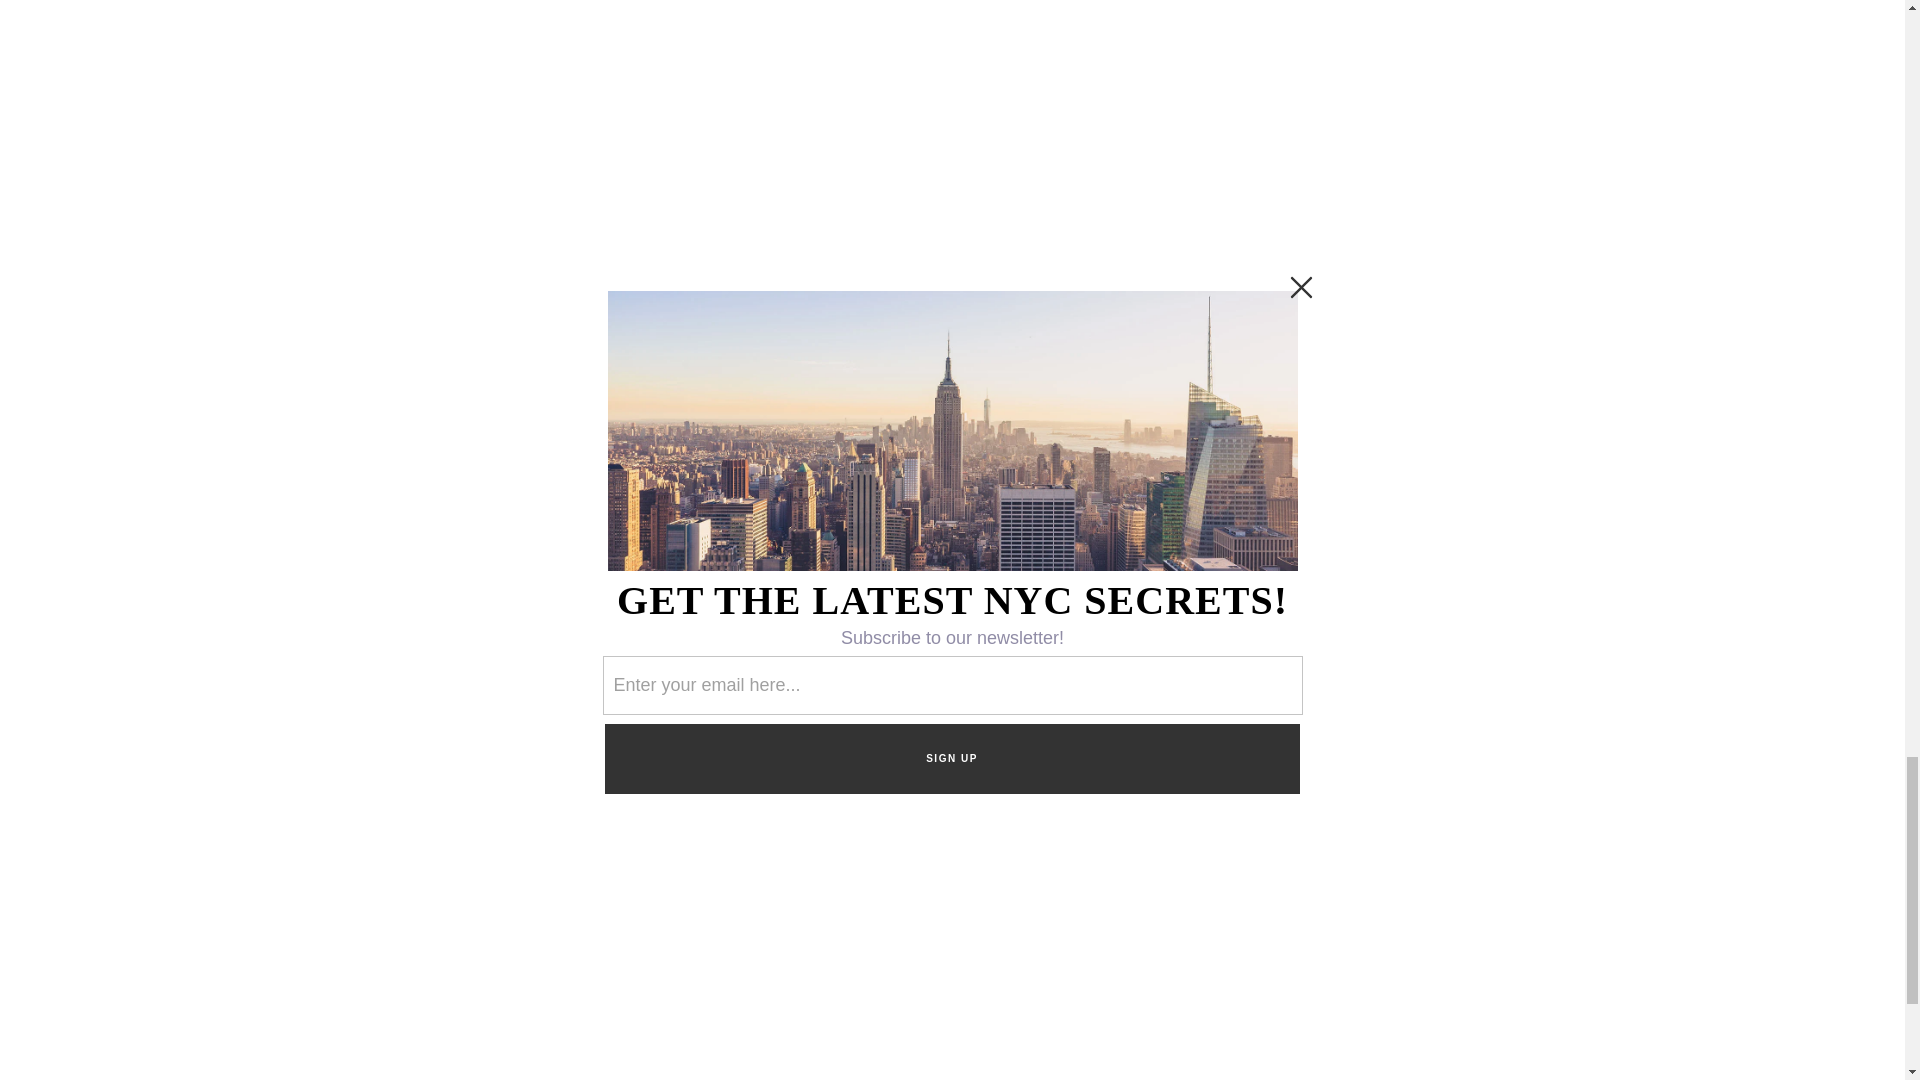 The width and height of the screenshot is (1920, 1080). Describe the element at coordinates (1350, 670) in the screenshot. I see `7cff6a70fd` at that location.